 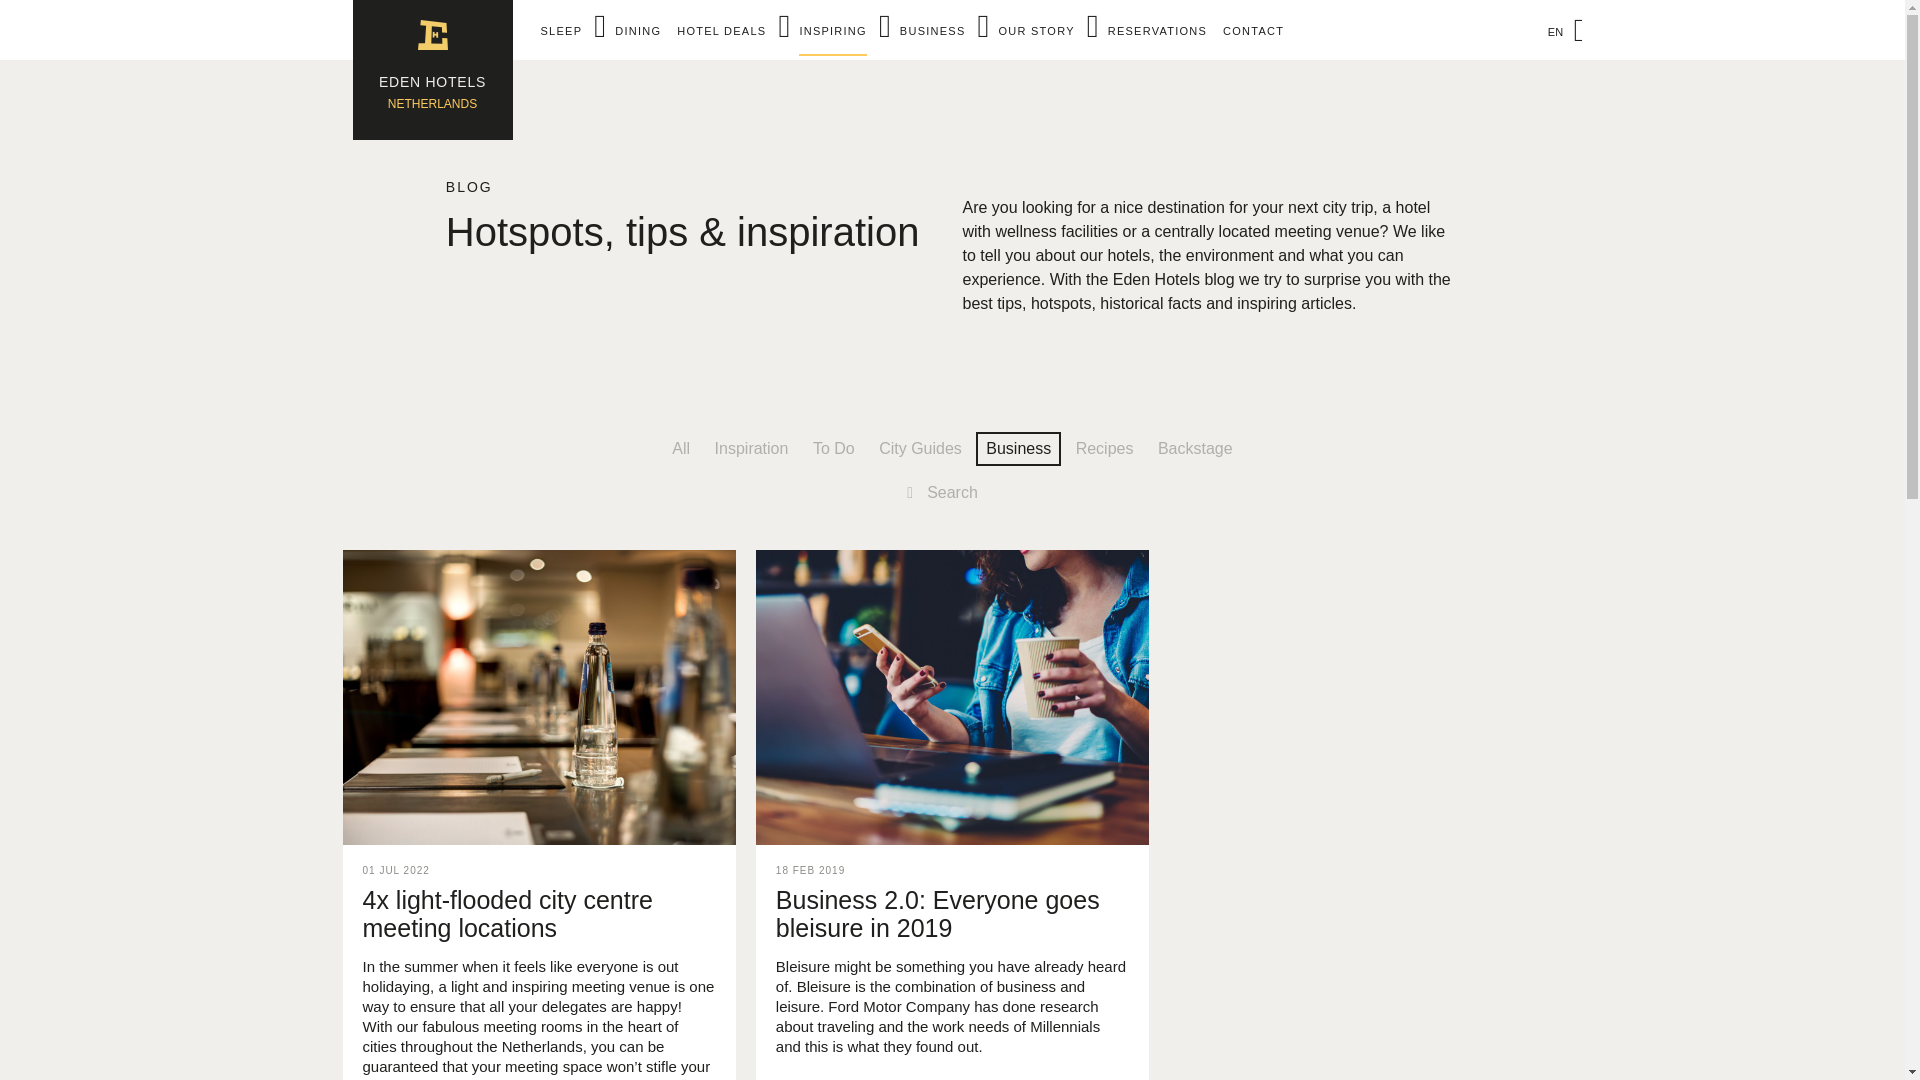 What do you see at coordinates (1018, 448) in the screenshot?
I see `Business` at bounding box center [1018, 448].